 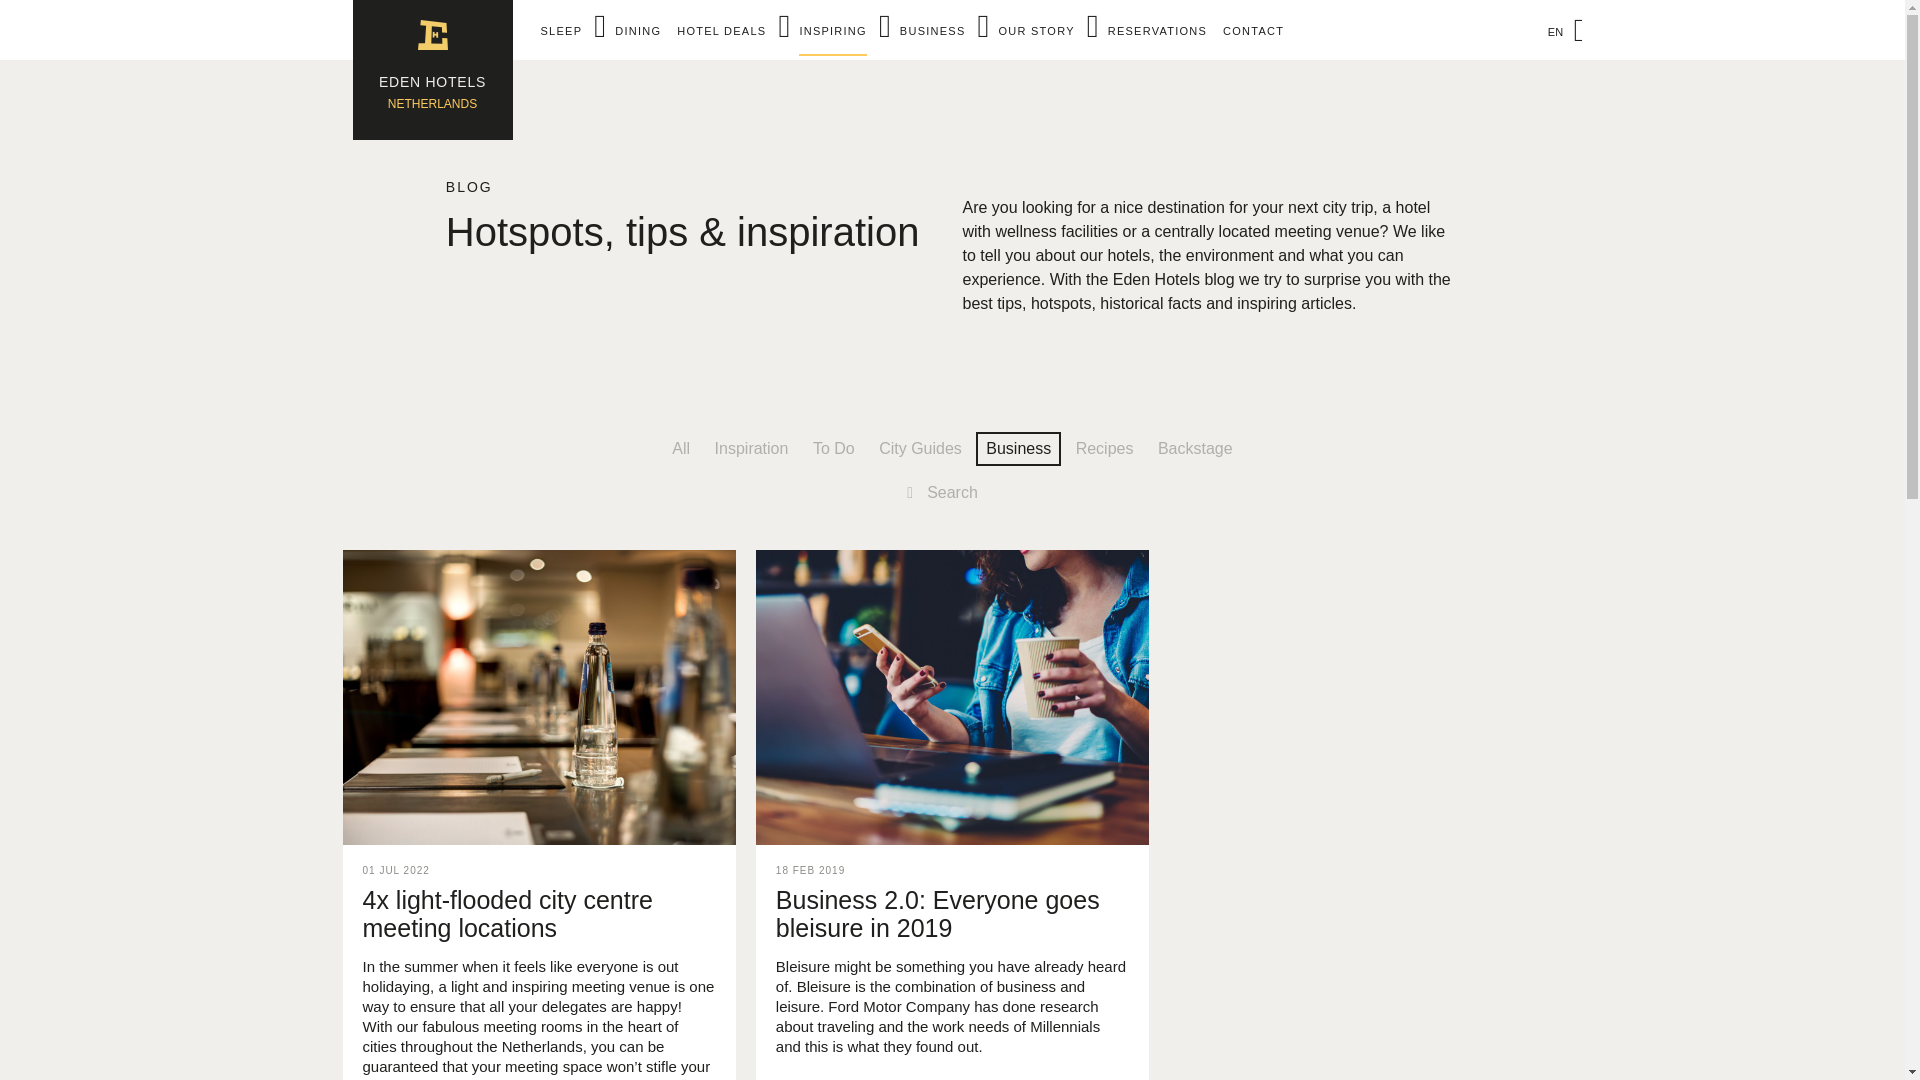 What do you see at coordinates (1018, 448) in the screenshot?
I see `Business` at bounding box center [1018, 448].